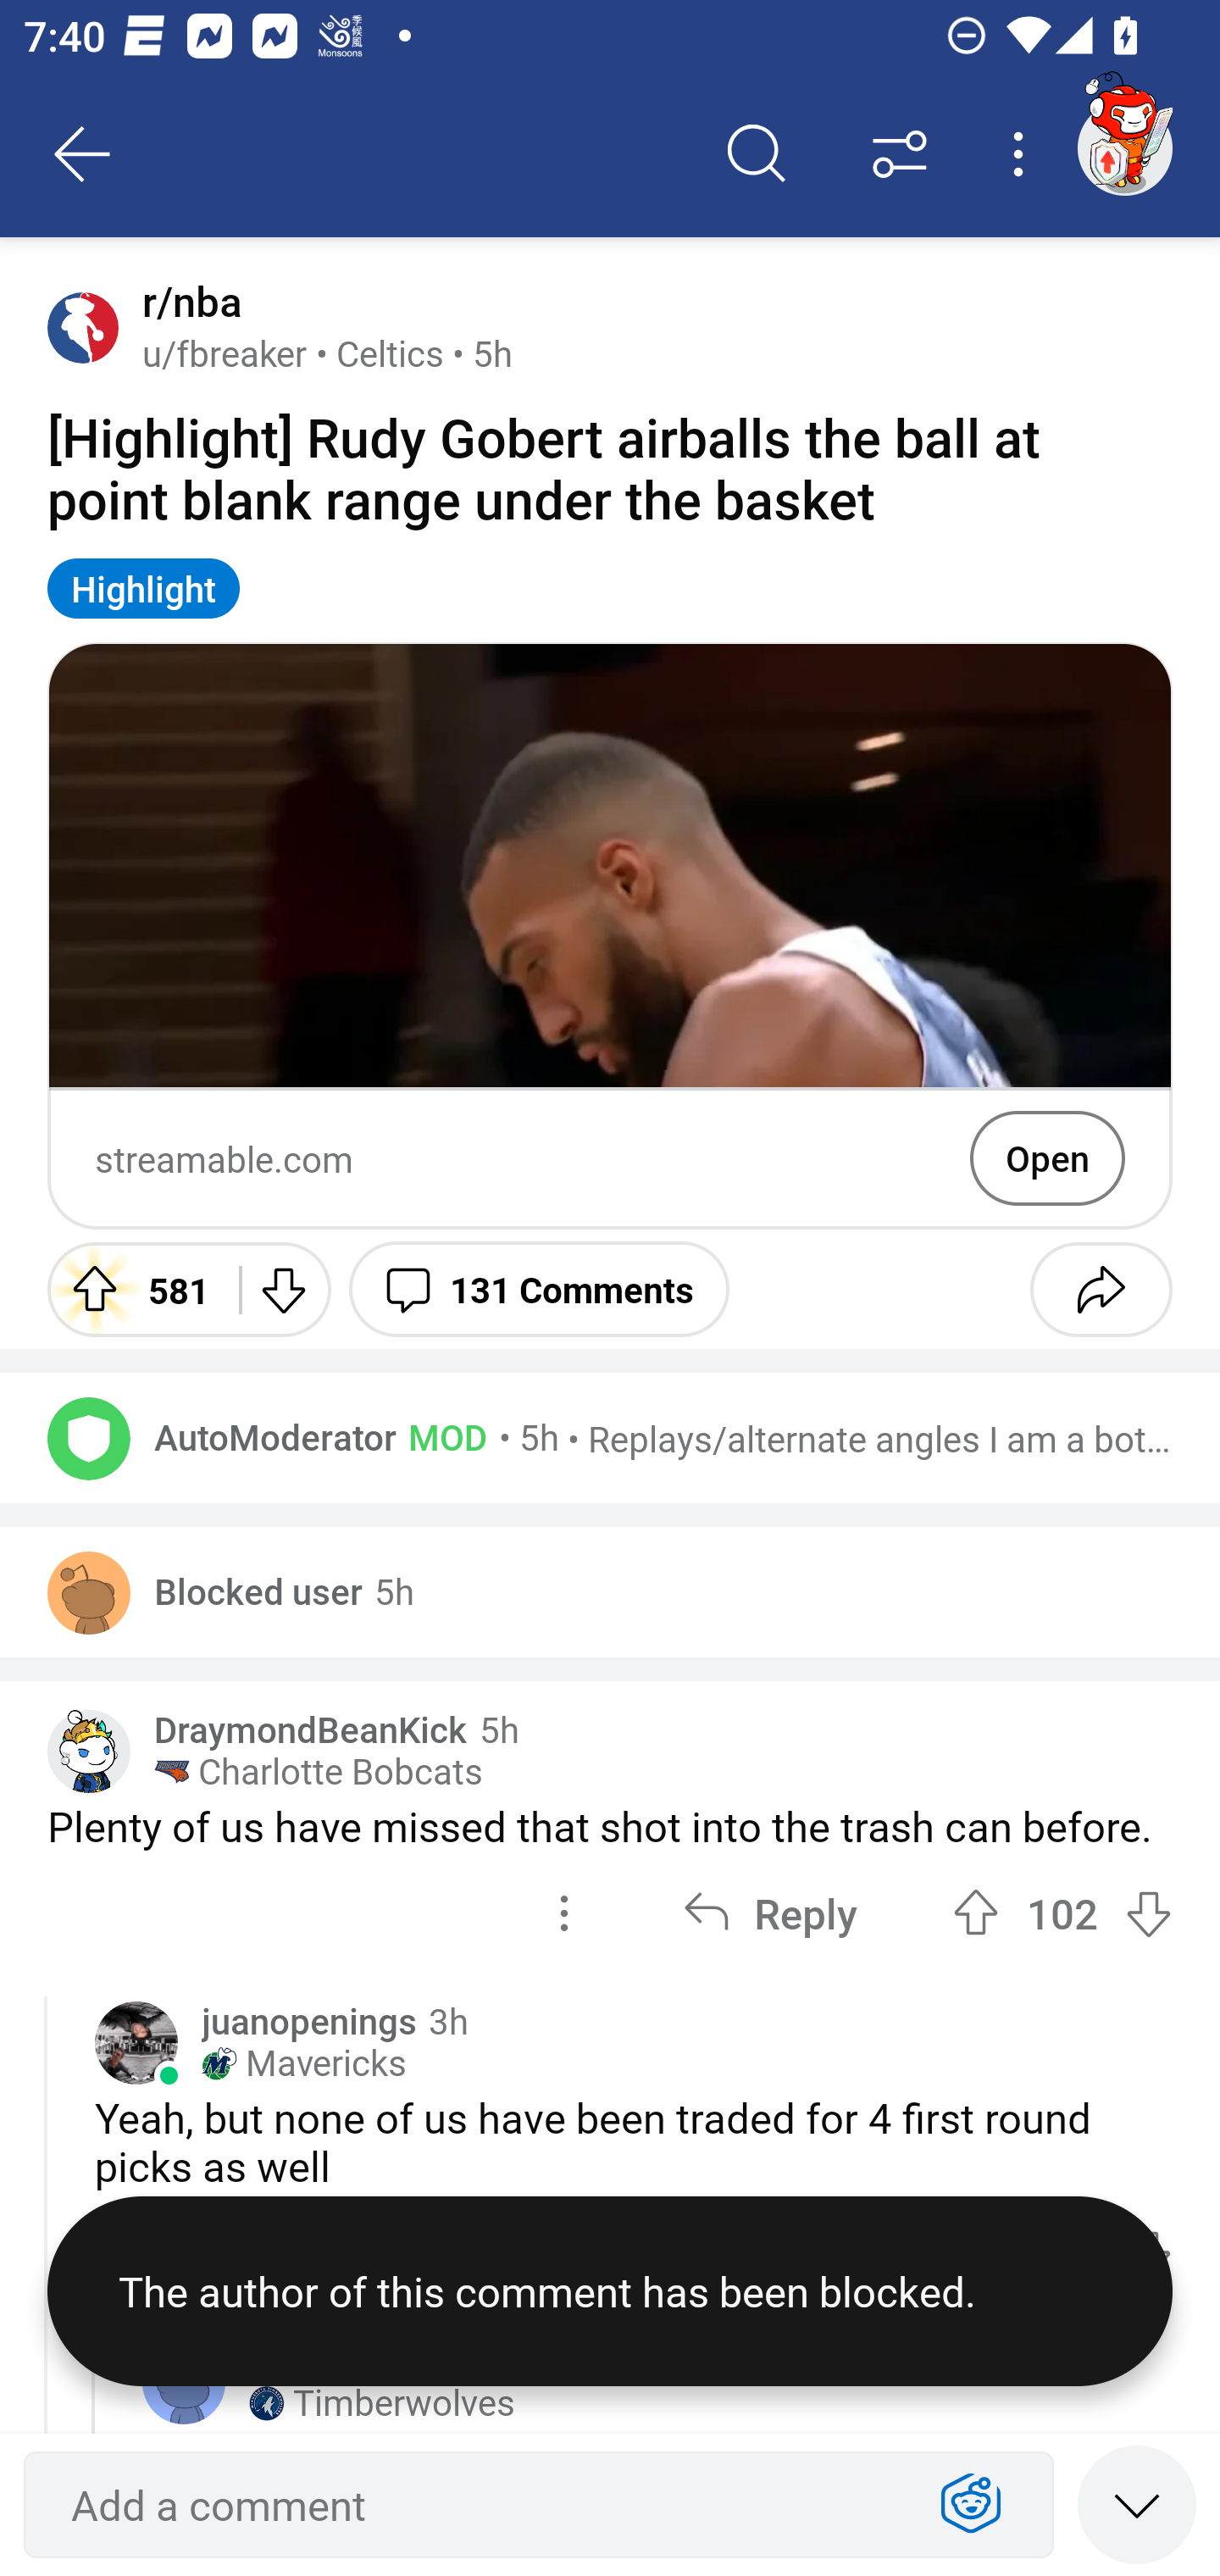 This screenshot has width=1220, height=2576. Describe the element at coordinates (89, 1751) in the screenshot. I see `Custom avatar` at that location.